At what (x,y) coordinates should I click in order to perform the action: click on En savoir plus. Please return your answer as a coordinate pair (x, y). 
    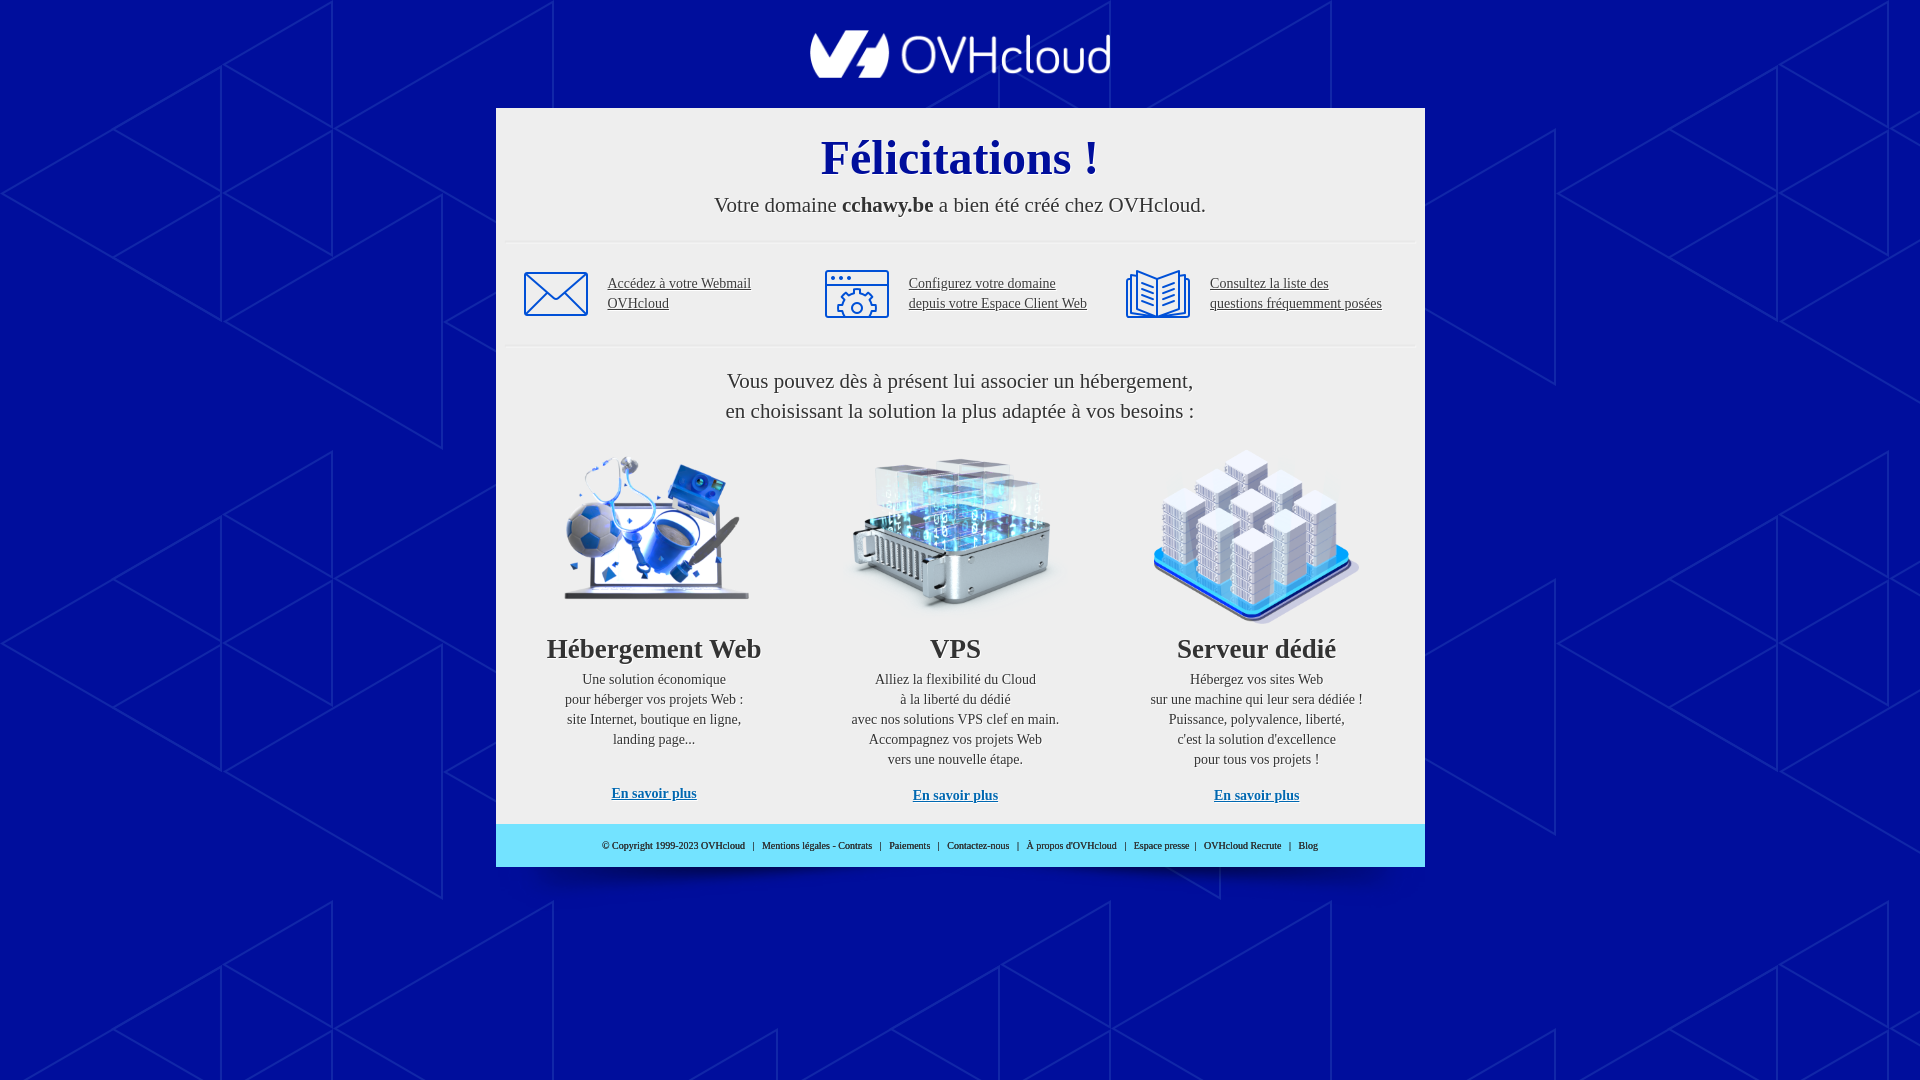
    Looking at the image, I should click on (654, 794).